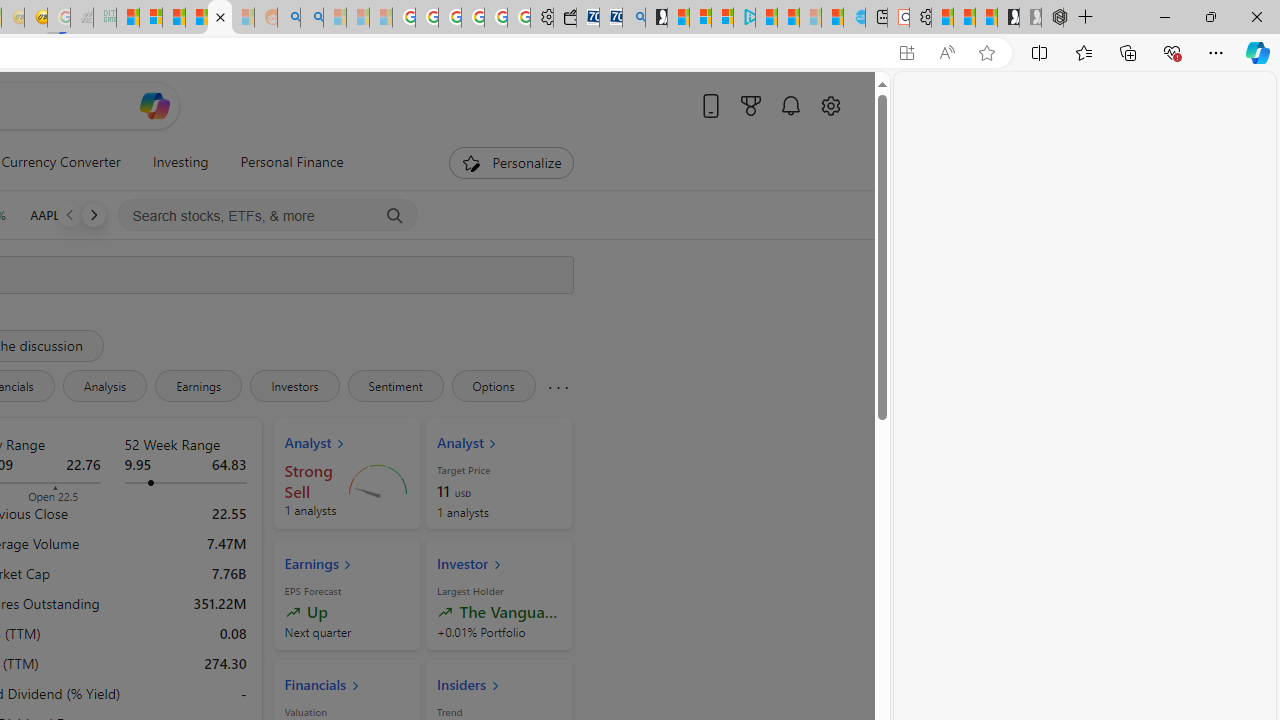 This screenshot has width=1280, height=720. I want to click on Next, so click(93, 214).